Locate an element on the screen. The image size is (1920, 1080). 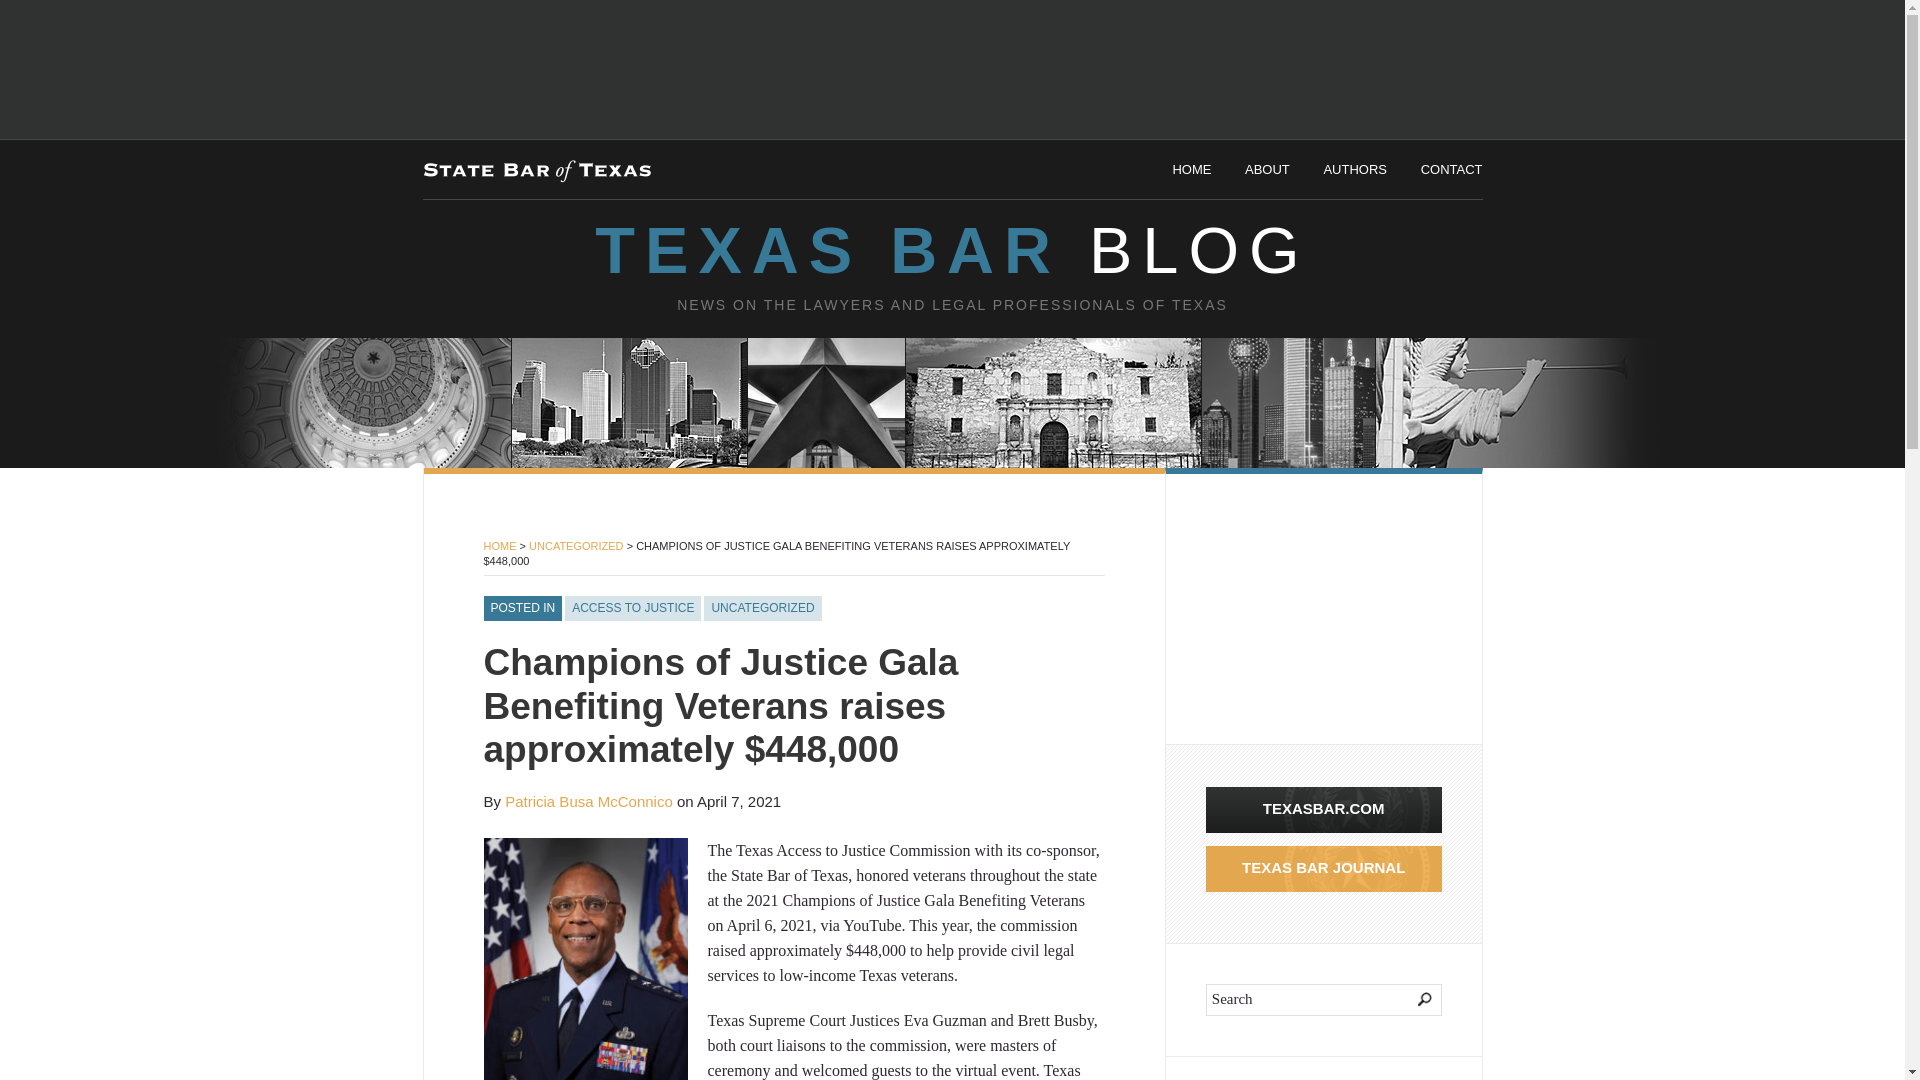
Patricia Busa McConnico is located at coordinates (588, 801).